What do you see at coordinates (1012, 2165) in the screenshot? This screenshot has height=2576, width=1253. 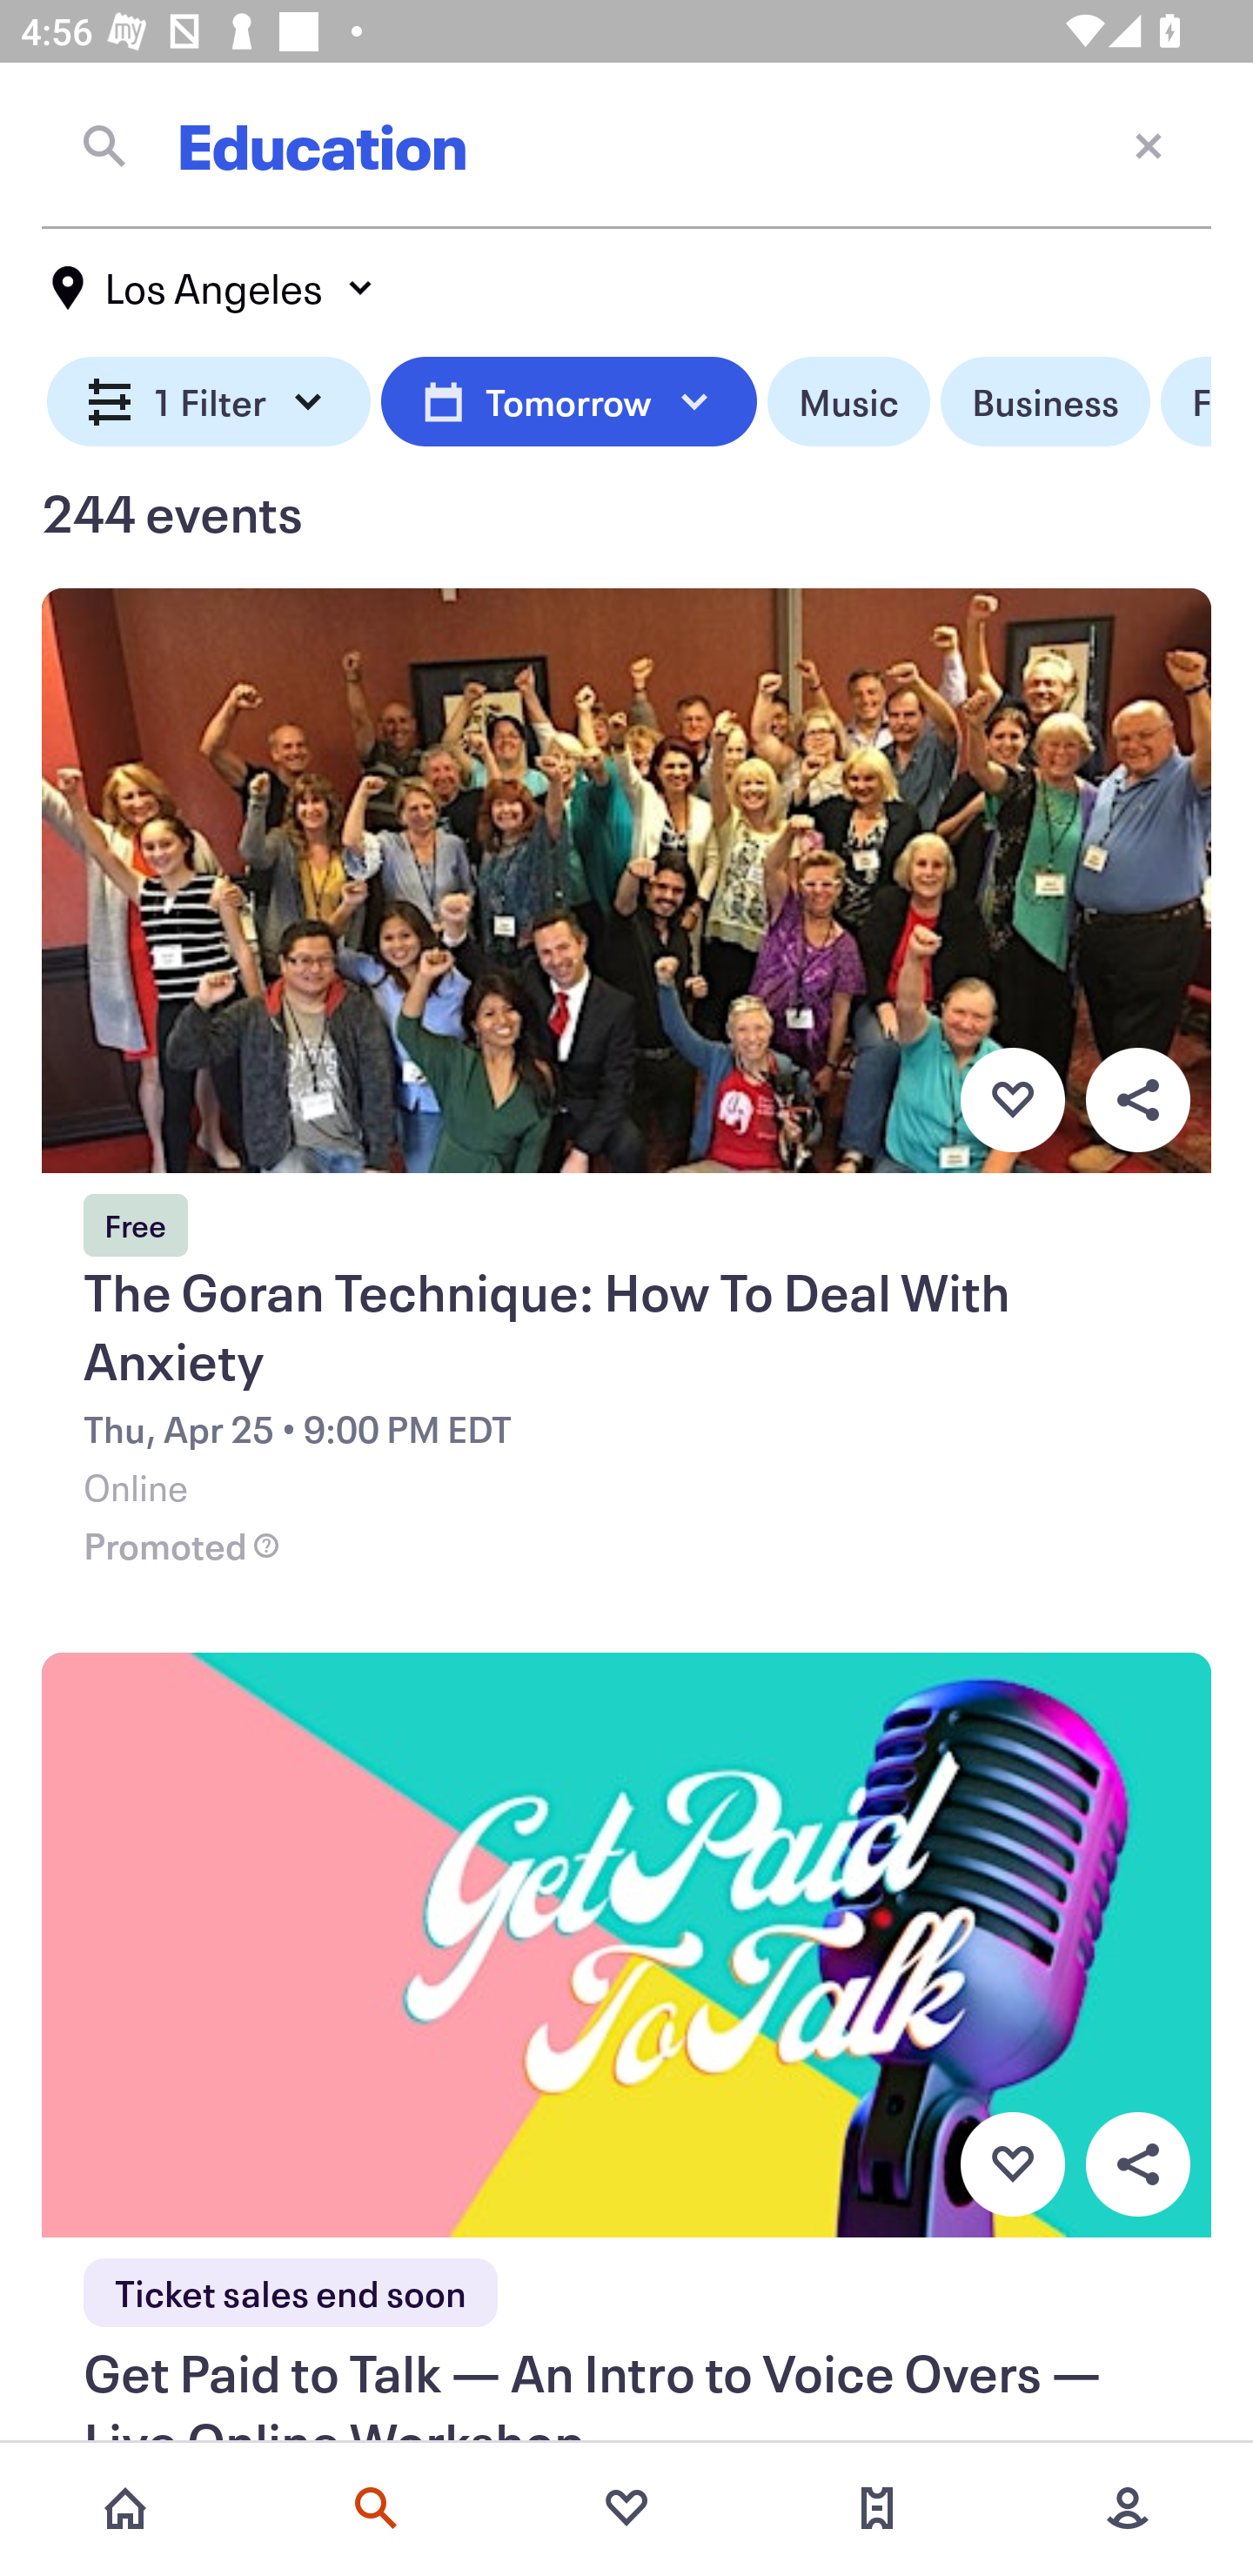 I see `Favorite button` at bounding box center [1012, 2165].